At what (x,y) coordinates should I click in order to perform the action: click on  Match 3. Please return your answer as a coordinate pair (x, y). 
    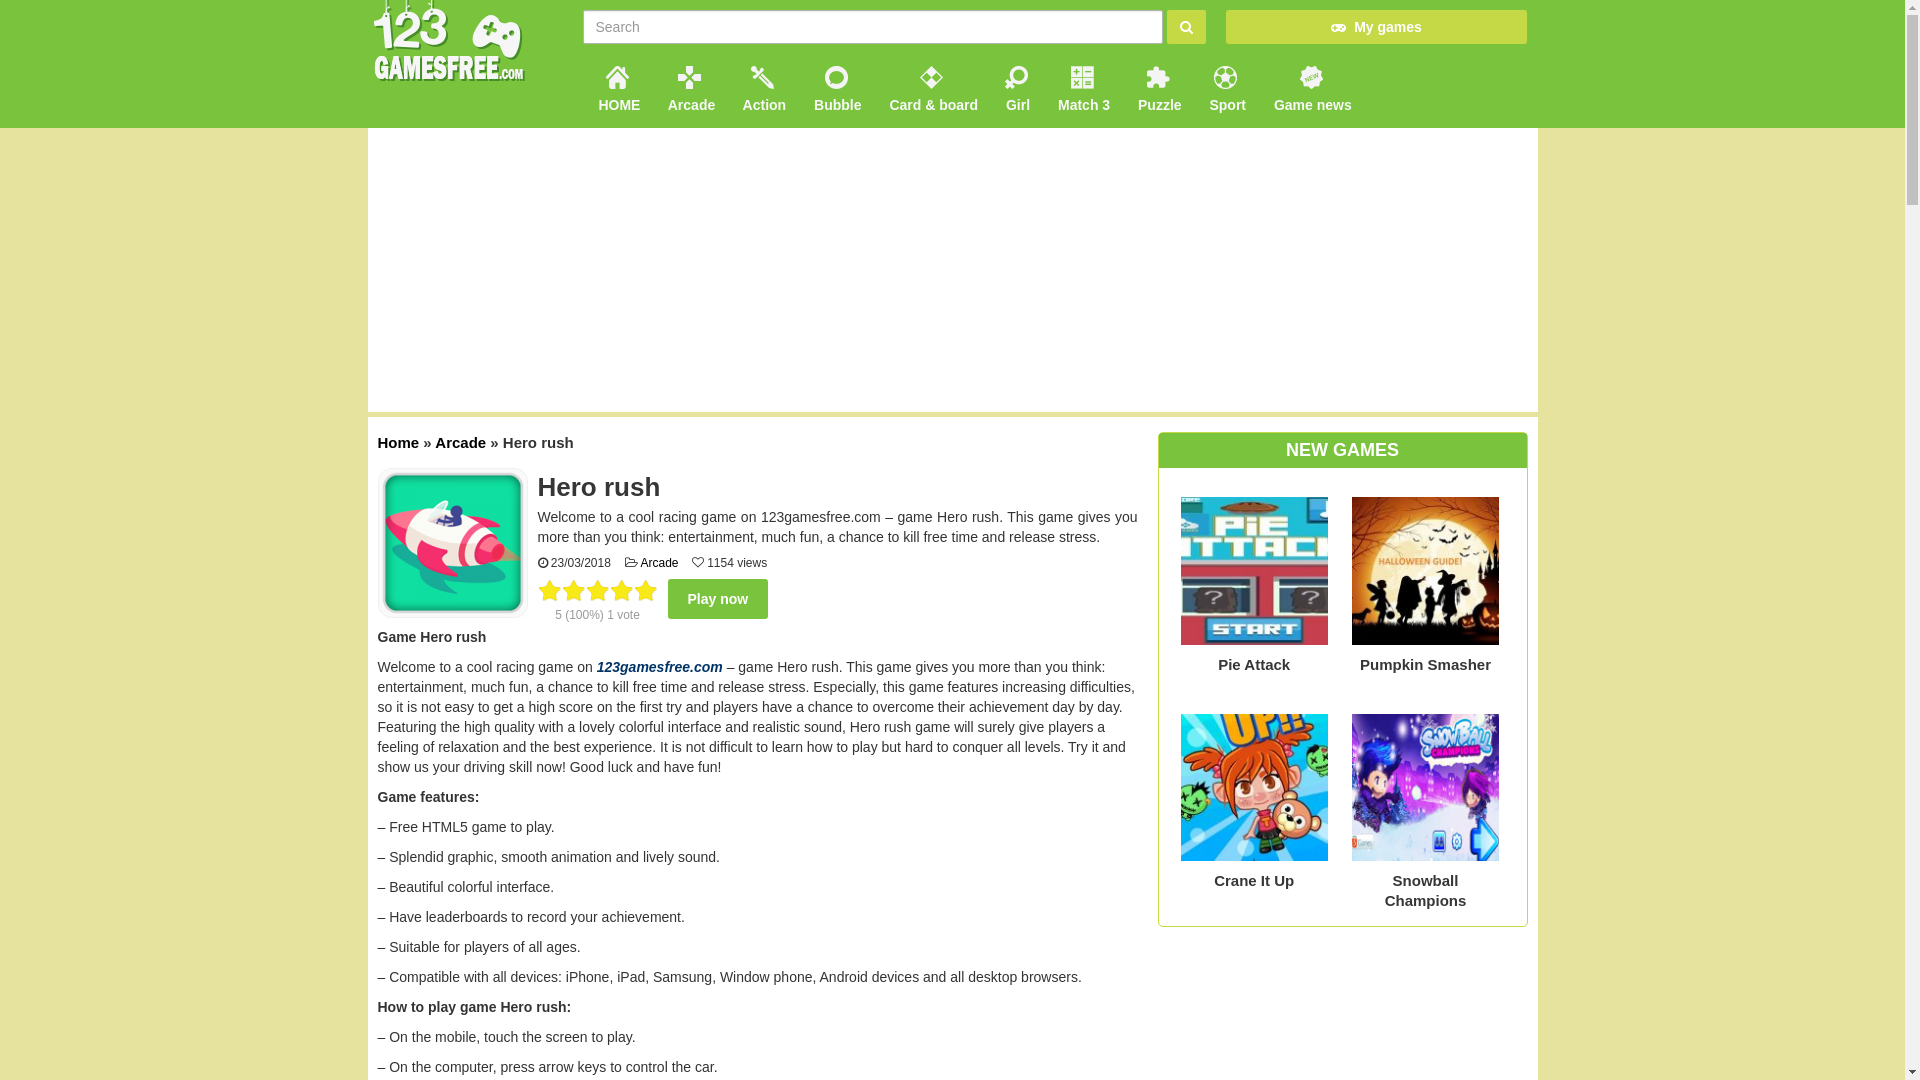
    Looking at the image, I should click on (1082, 86).